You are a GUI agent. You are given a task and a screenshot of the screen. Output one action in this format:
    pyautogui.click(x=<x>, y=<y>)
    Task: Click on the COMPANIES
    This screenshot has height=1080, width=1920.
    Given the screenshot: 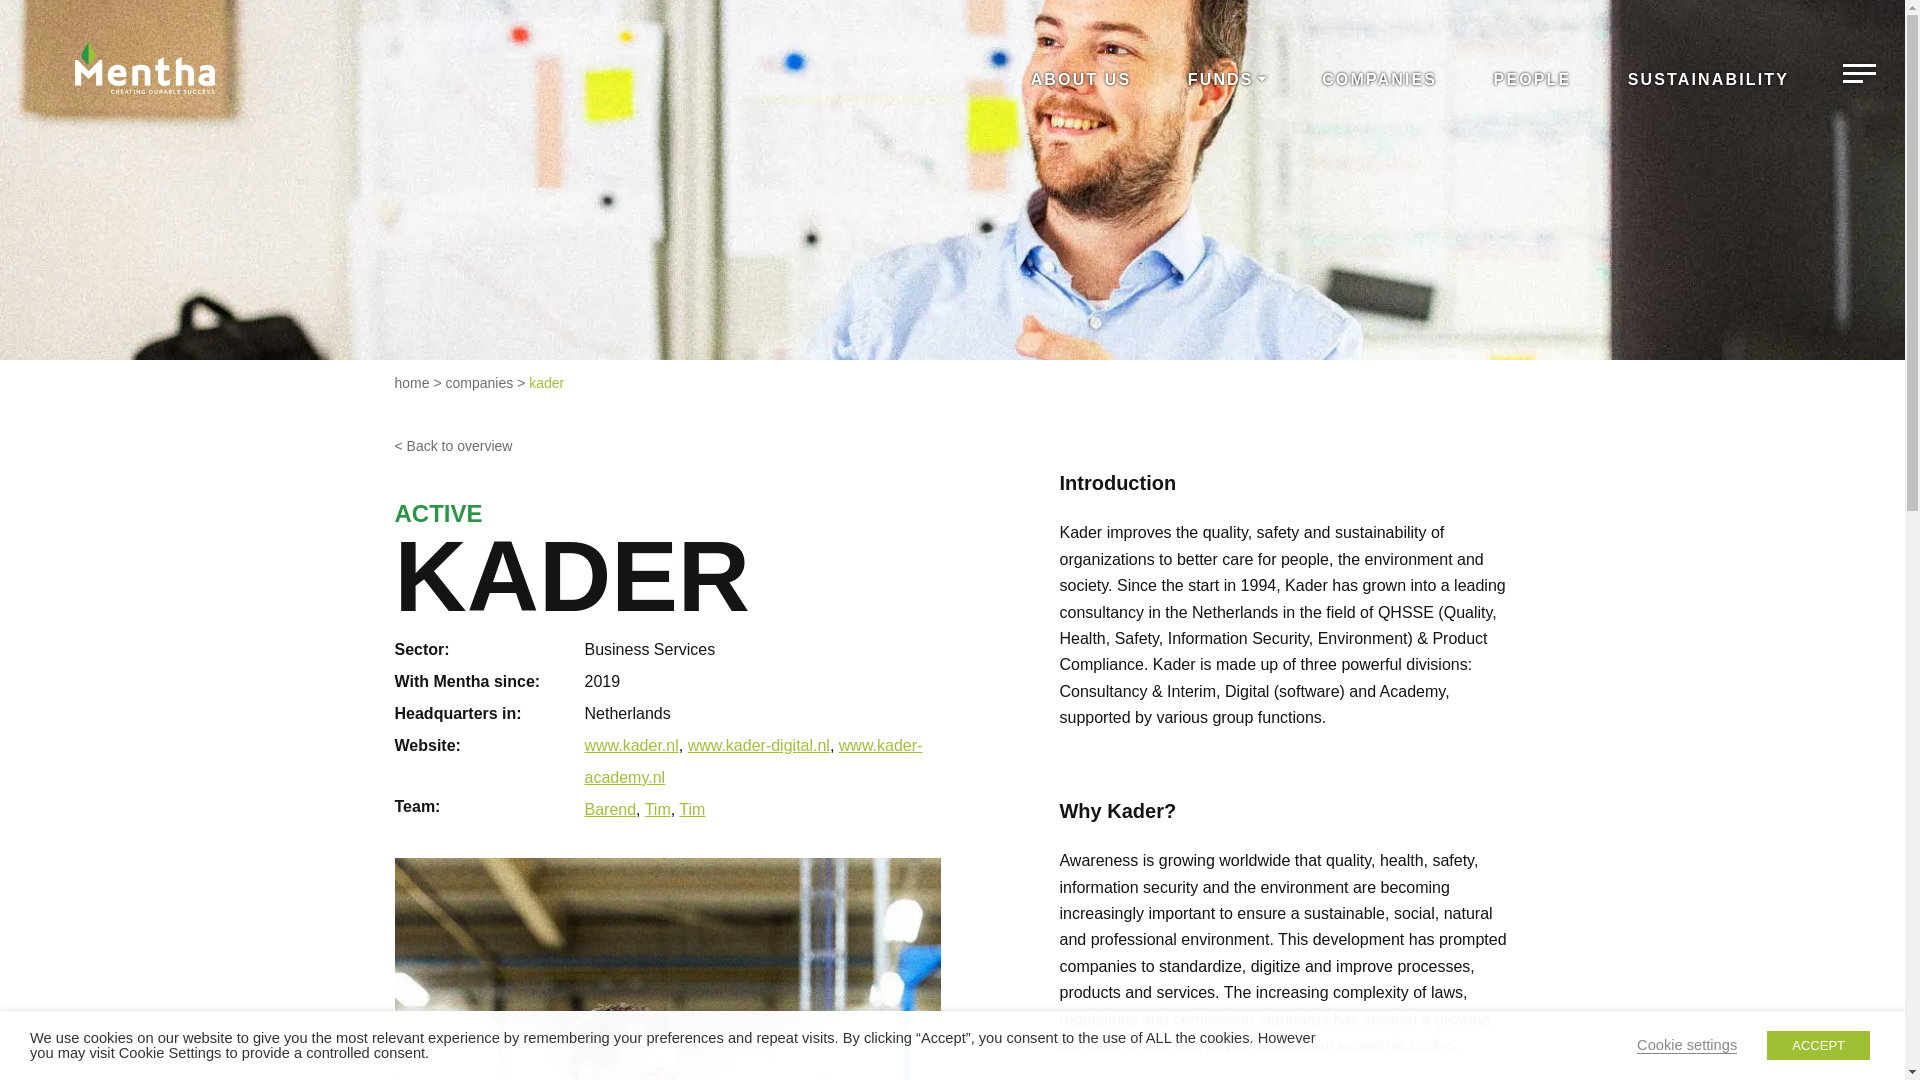 What is the action you would take?
    pyautogui.click(x=1379, y=80)
    